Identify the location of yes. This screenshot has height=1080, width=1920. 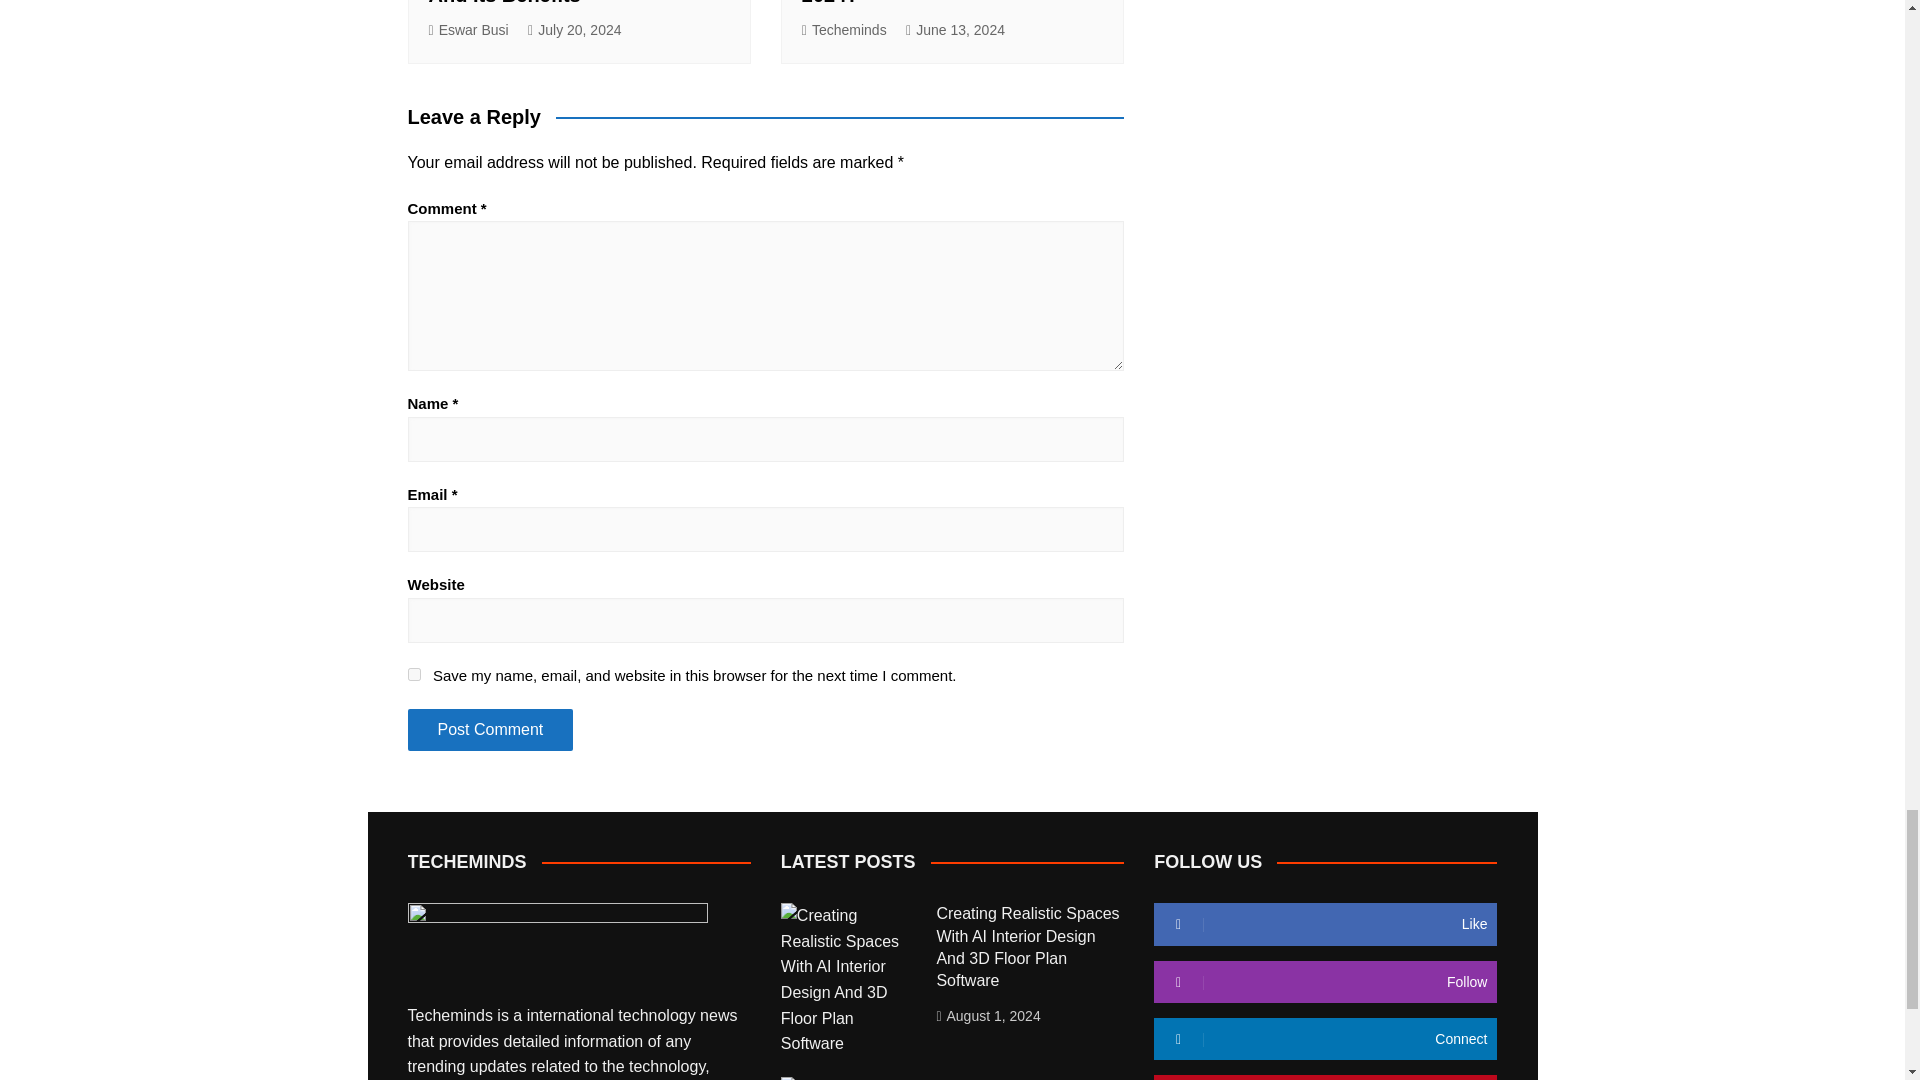
(414, 674).